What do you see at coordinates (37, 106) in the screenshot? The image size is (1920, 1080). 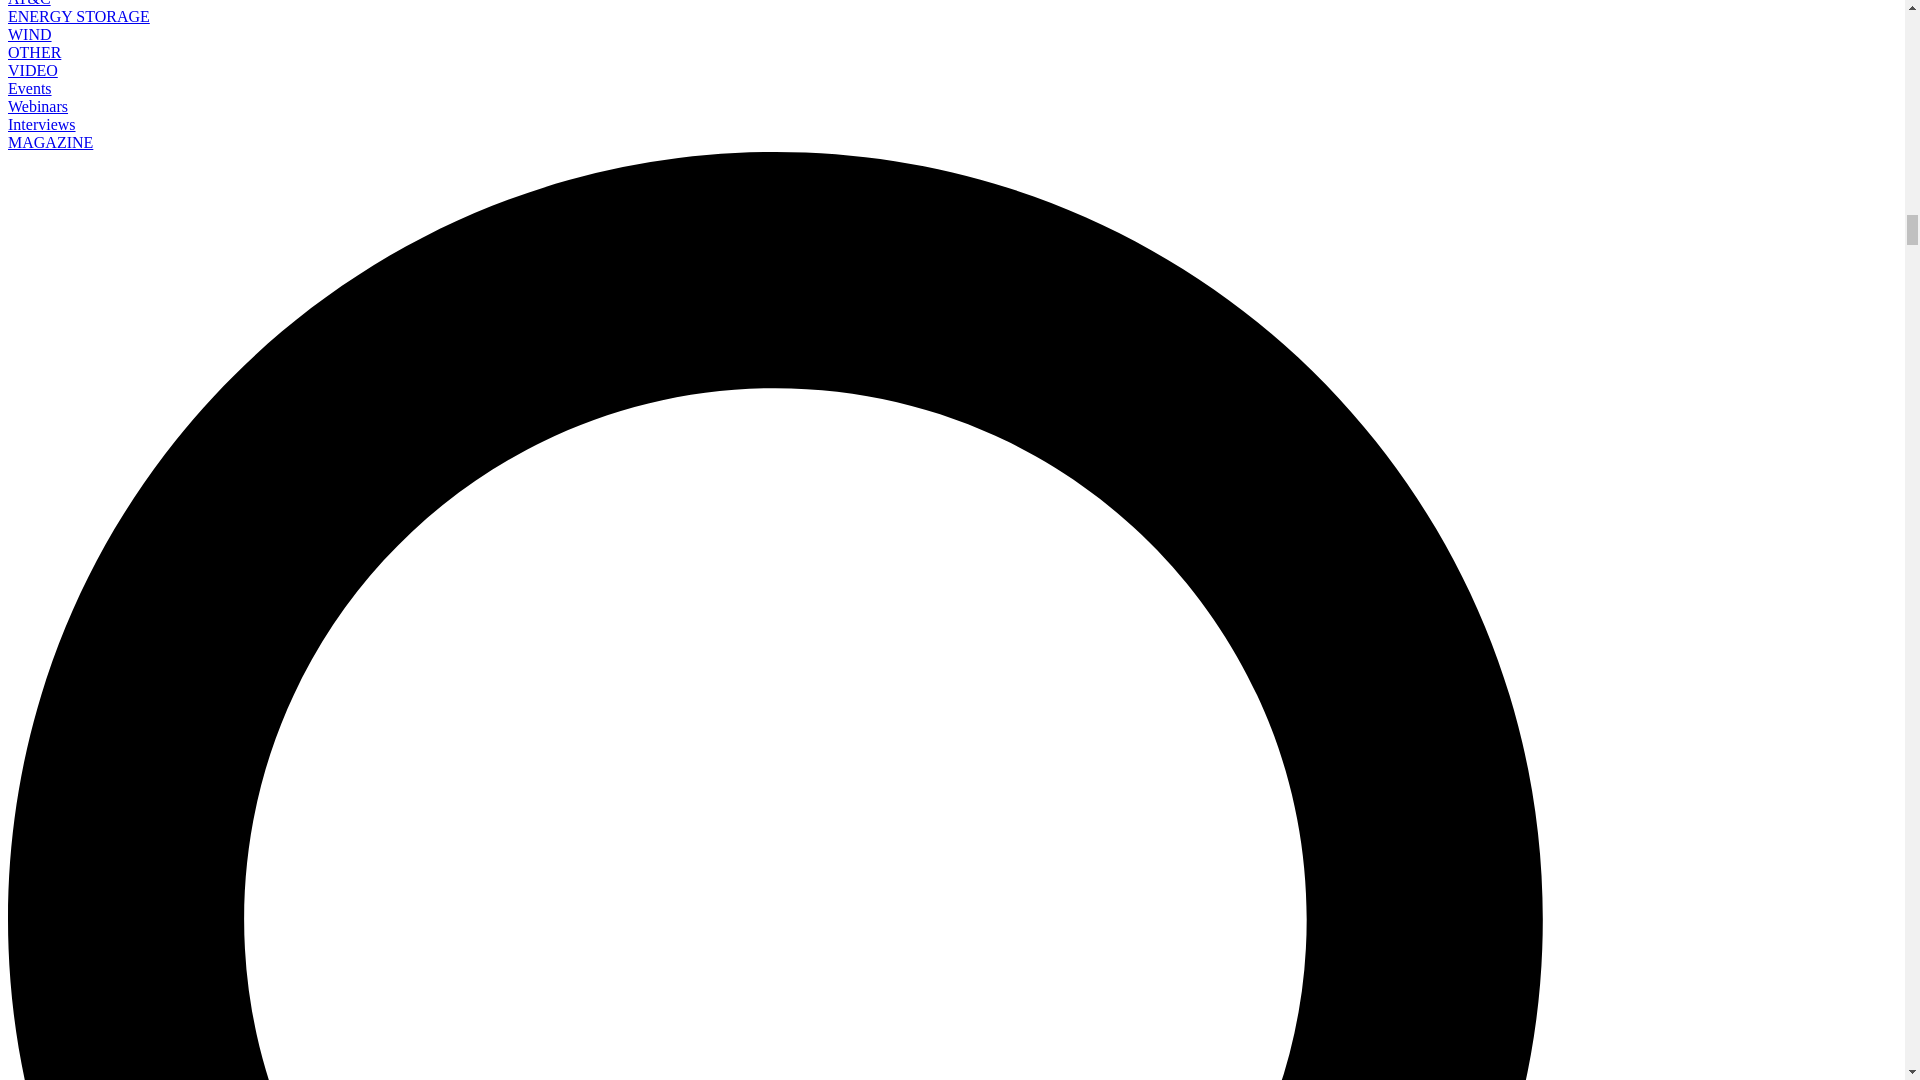 I see `Webinars` at bounding box center [37, 106].